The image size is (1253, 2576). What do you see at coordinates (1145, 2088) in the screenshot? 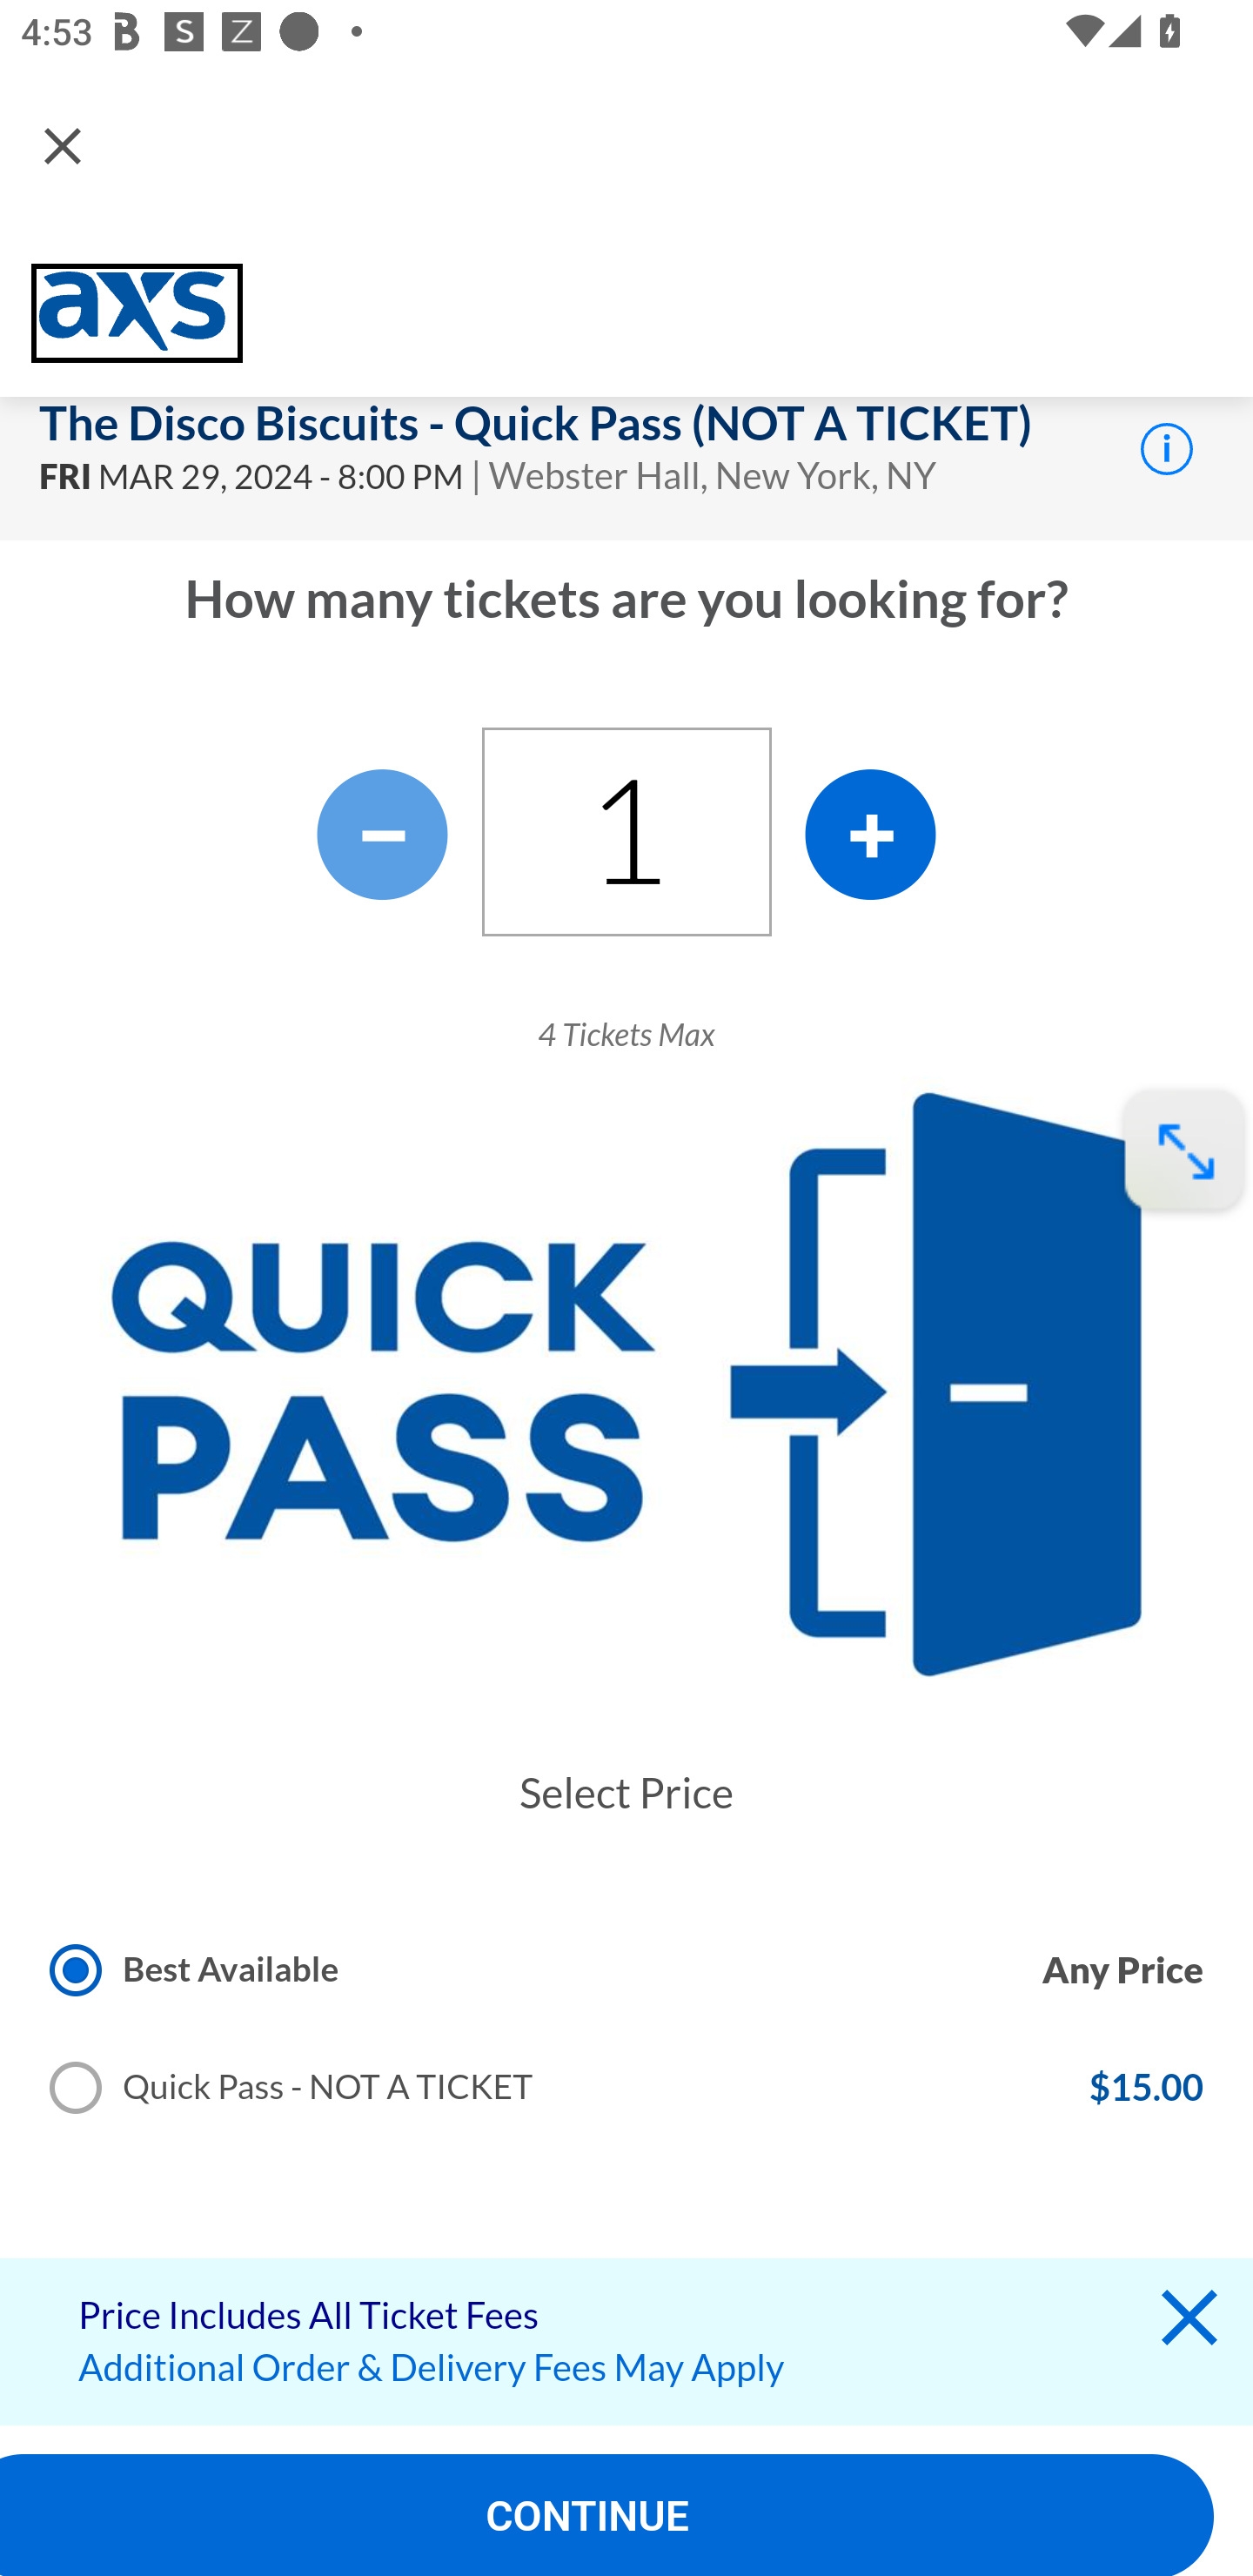
I see `$15.00` at bounding box center [1145, 2088].